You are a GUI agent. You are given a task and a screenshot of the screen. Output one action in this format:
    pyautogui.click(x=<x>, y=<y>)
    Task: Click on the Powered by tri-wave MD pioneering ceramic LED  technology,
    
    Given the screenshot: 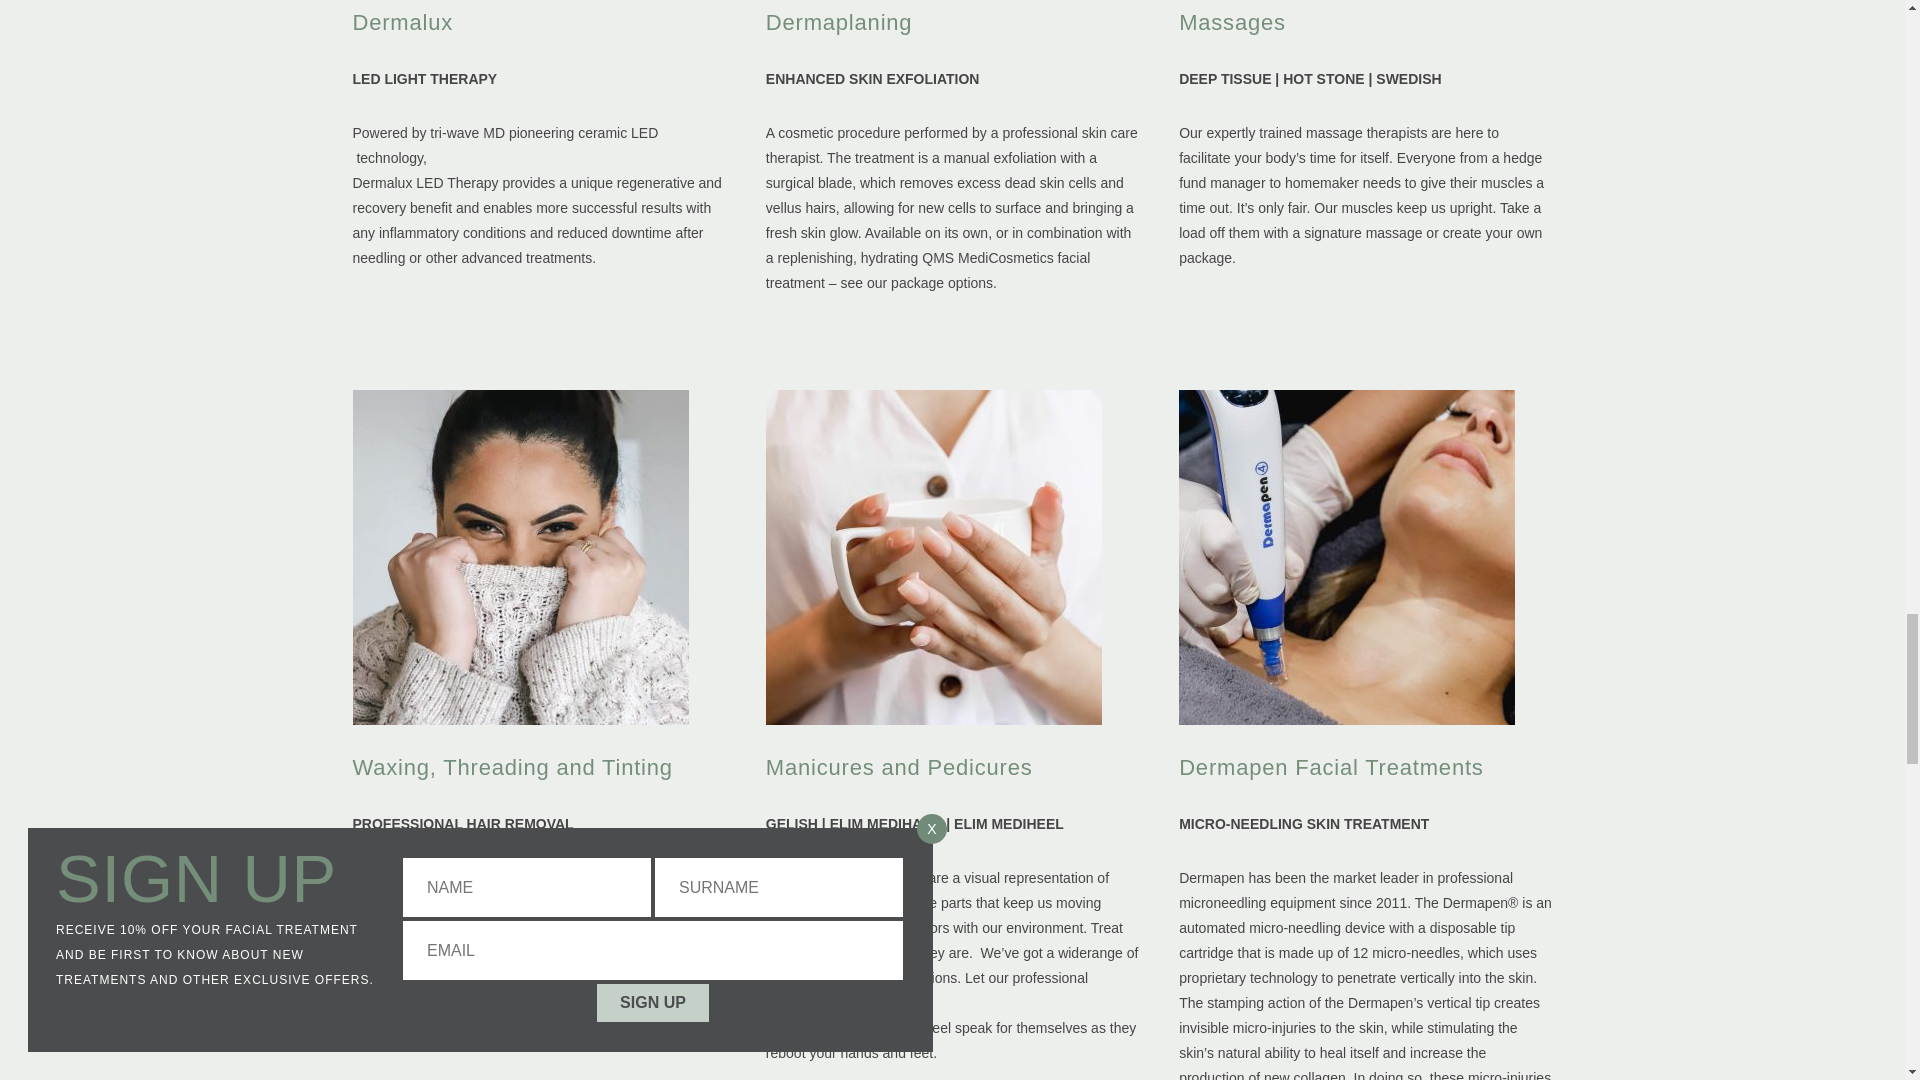 What is the action you would take?
    pyautogui.click(x=424, y=46)
    